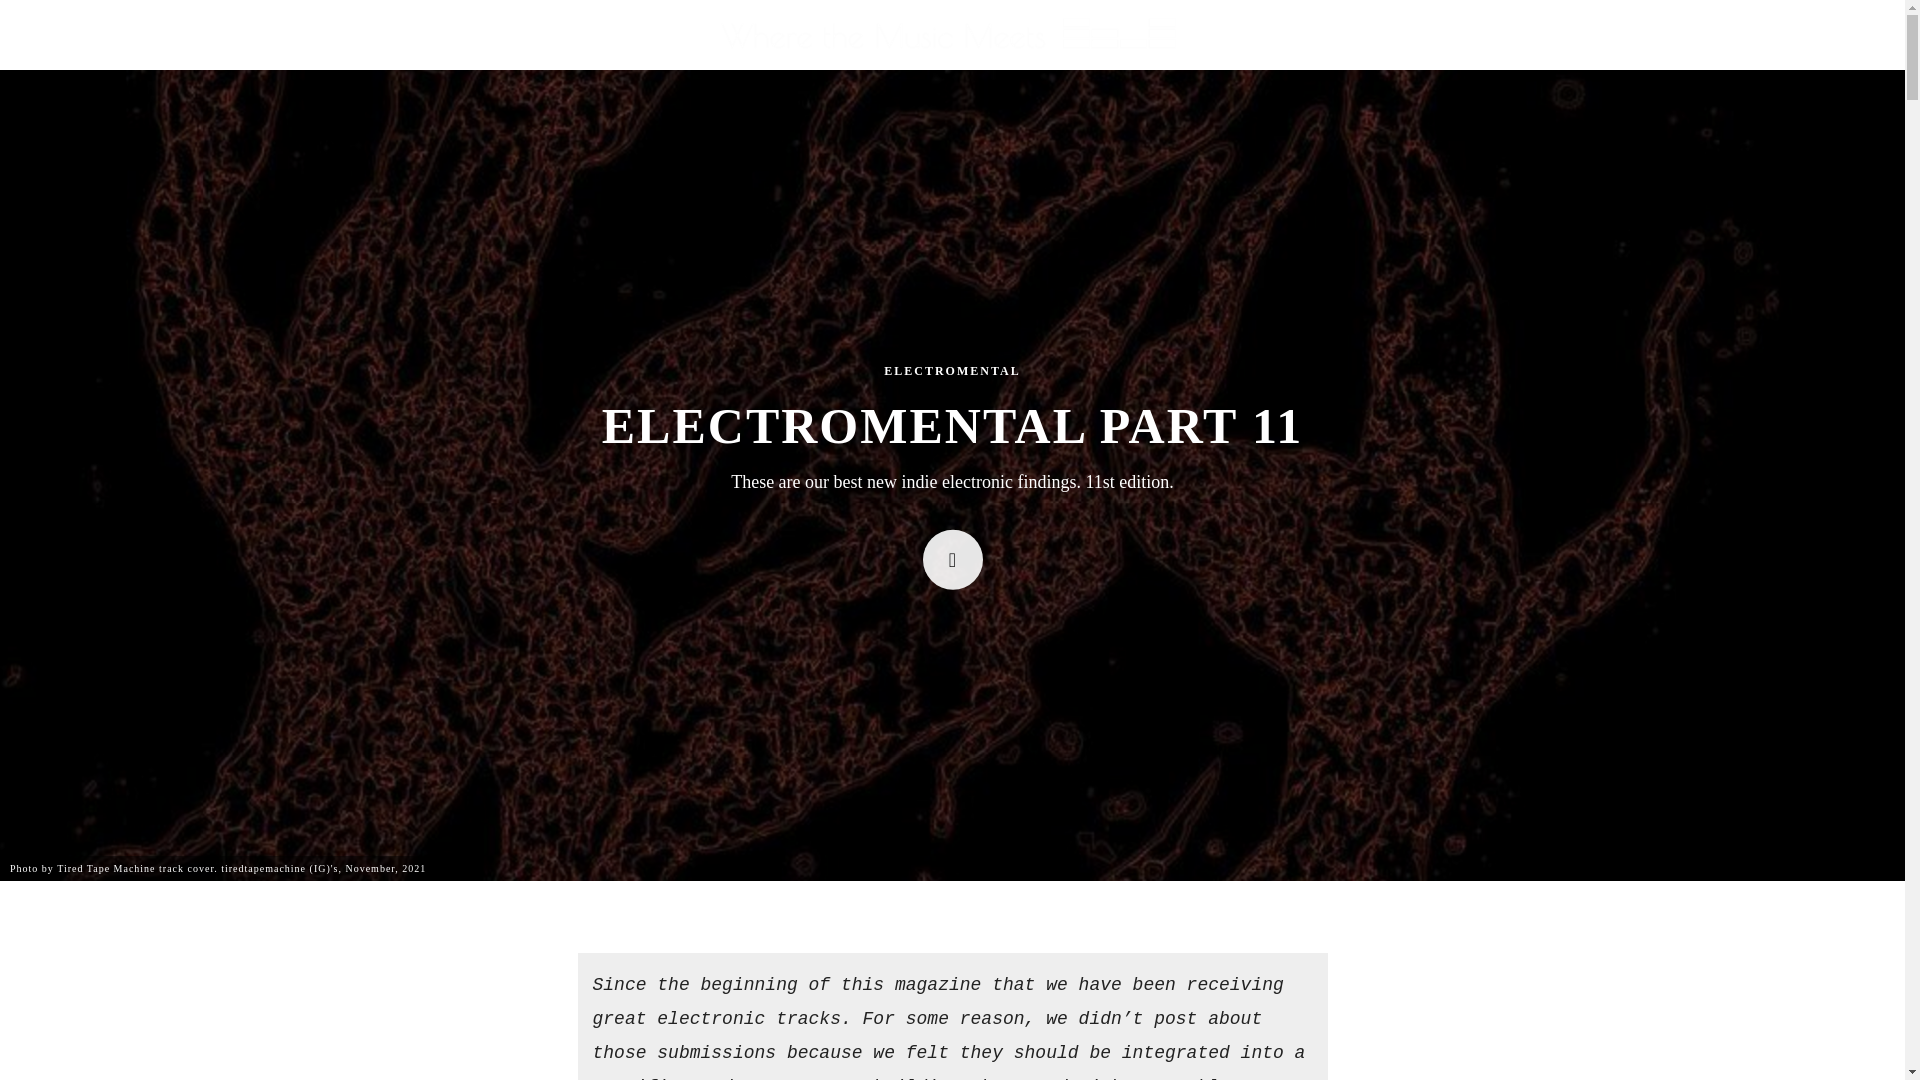 Image resolution: width=1920 pixels, height=1080 pixels. Describe the element at coordinates (951, 370) in the screenshot. I see `ELECTROMENTAL` at that location.